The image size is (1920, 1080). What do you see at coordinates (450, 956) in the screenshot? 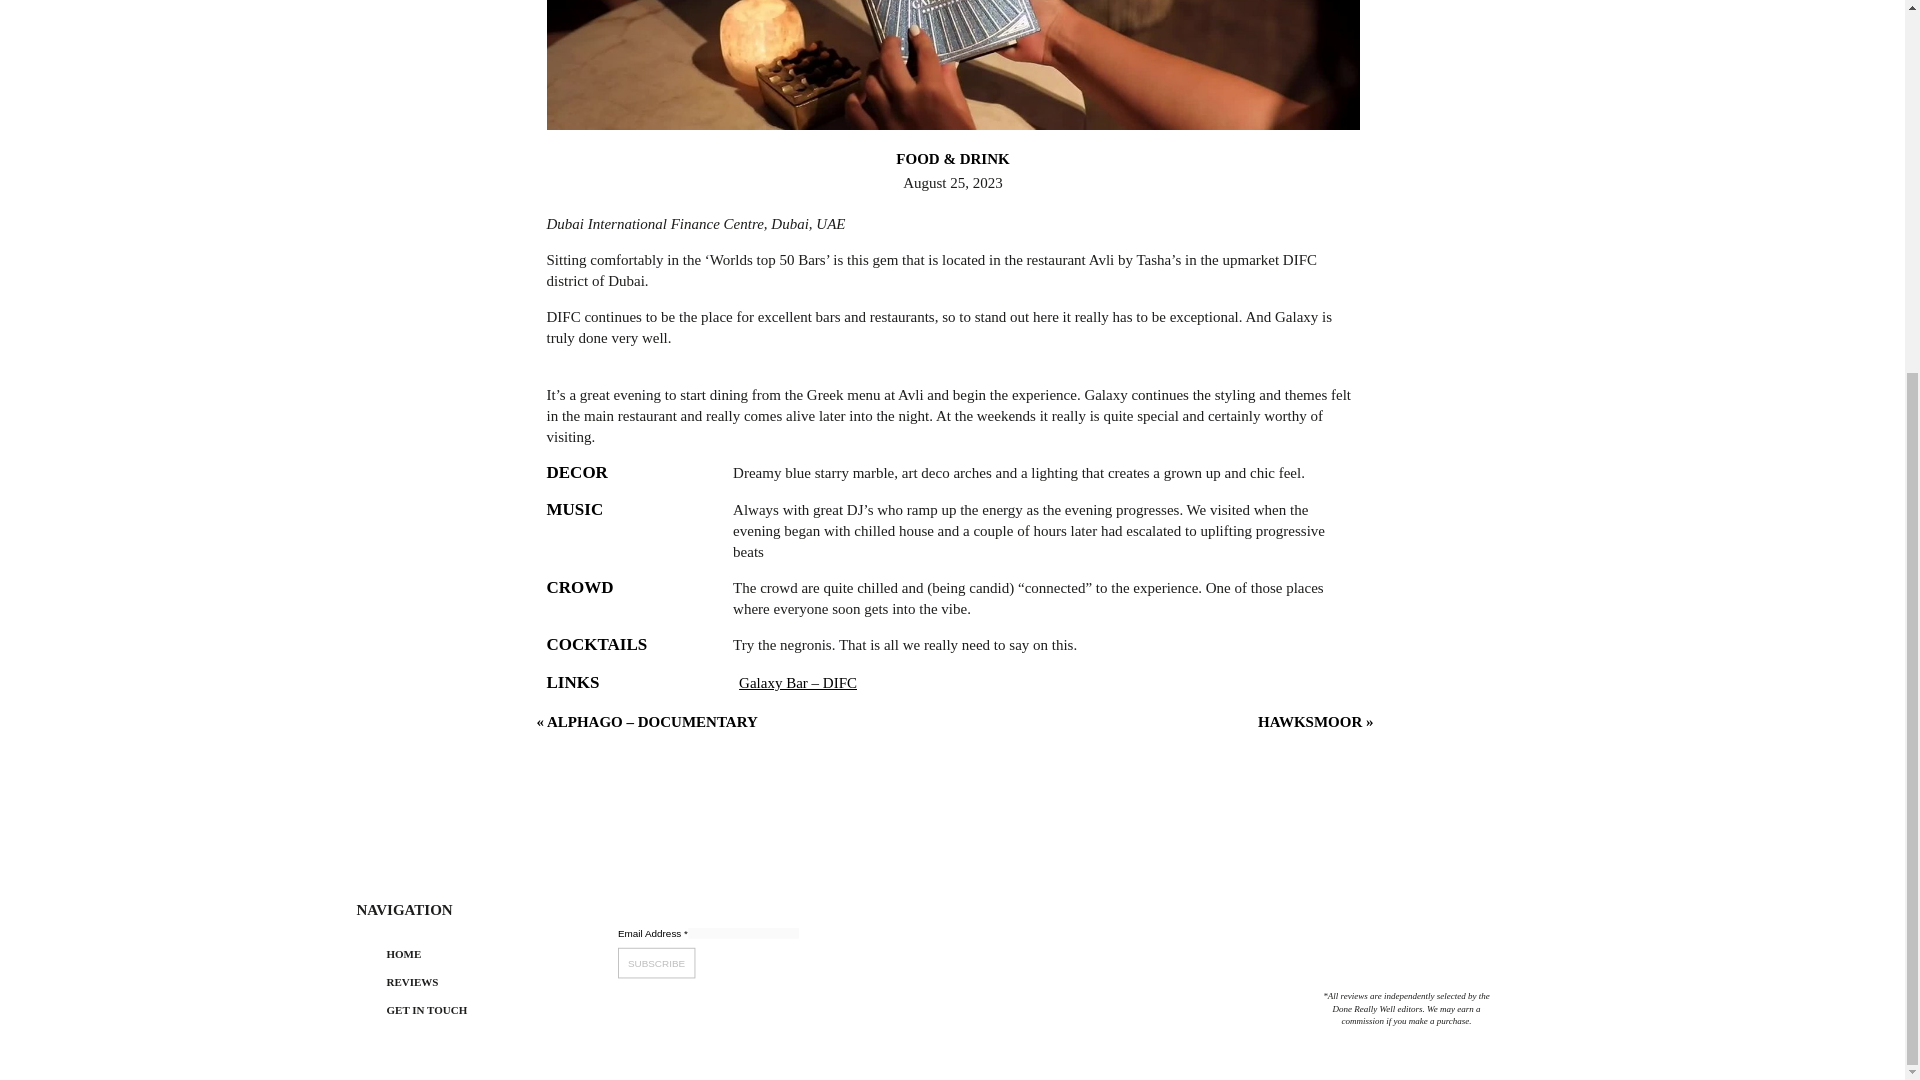
I see `HOME` at bounding box center [450, 956].